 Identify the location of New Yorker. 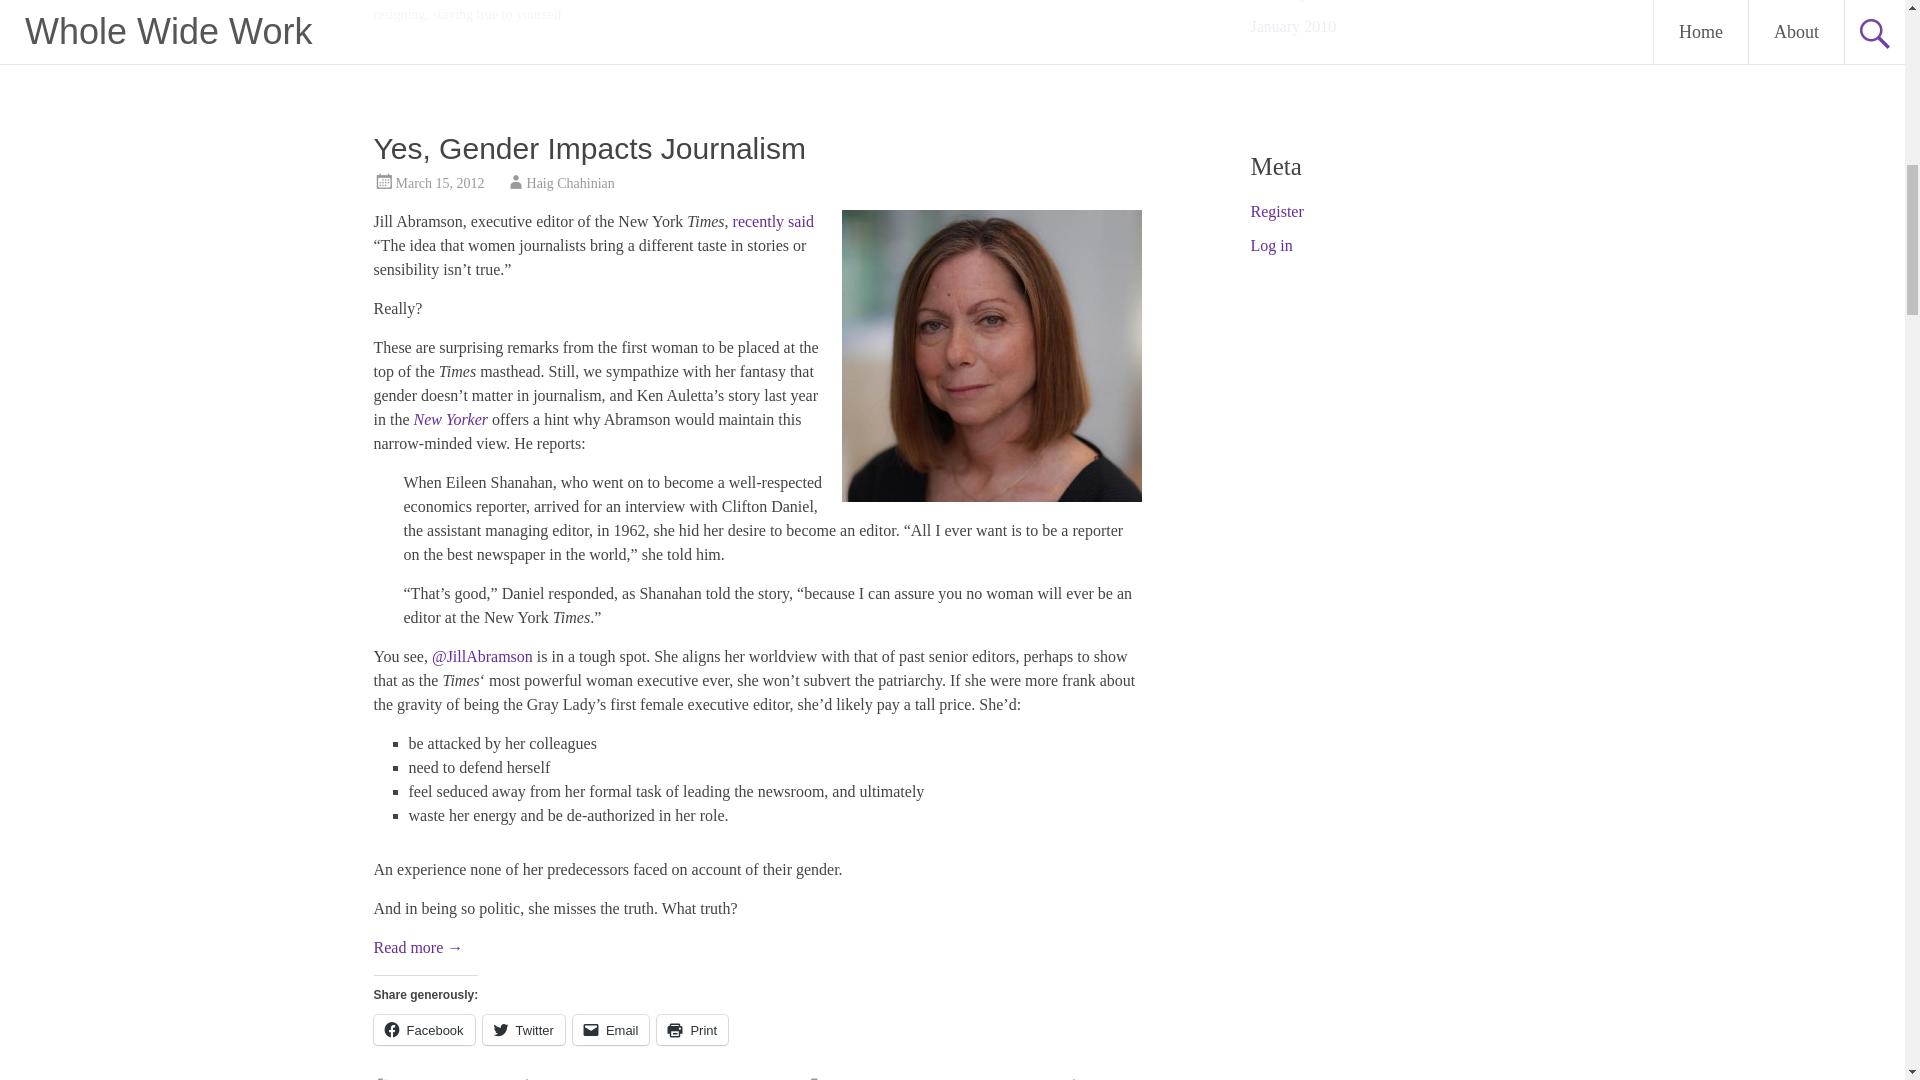
(452, 419).